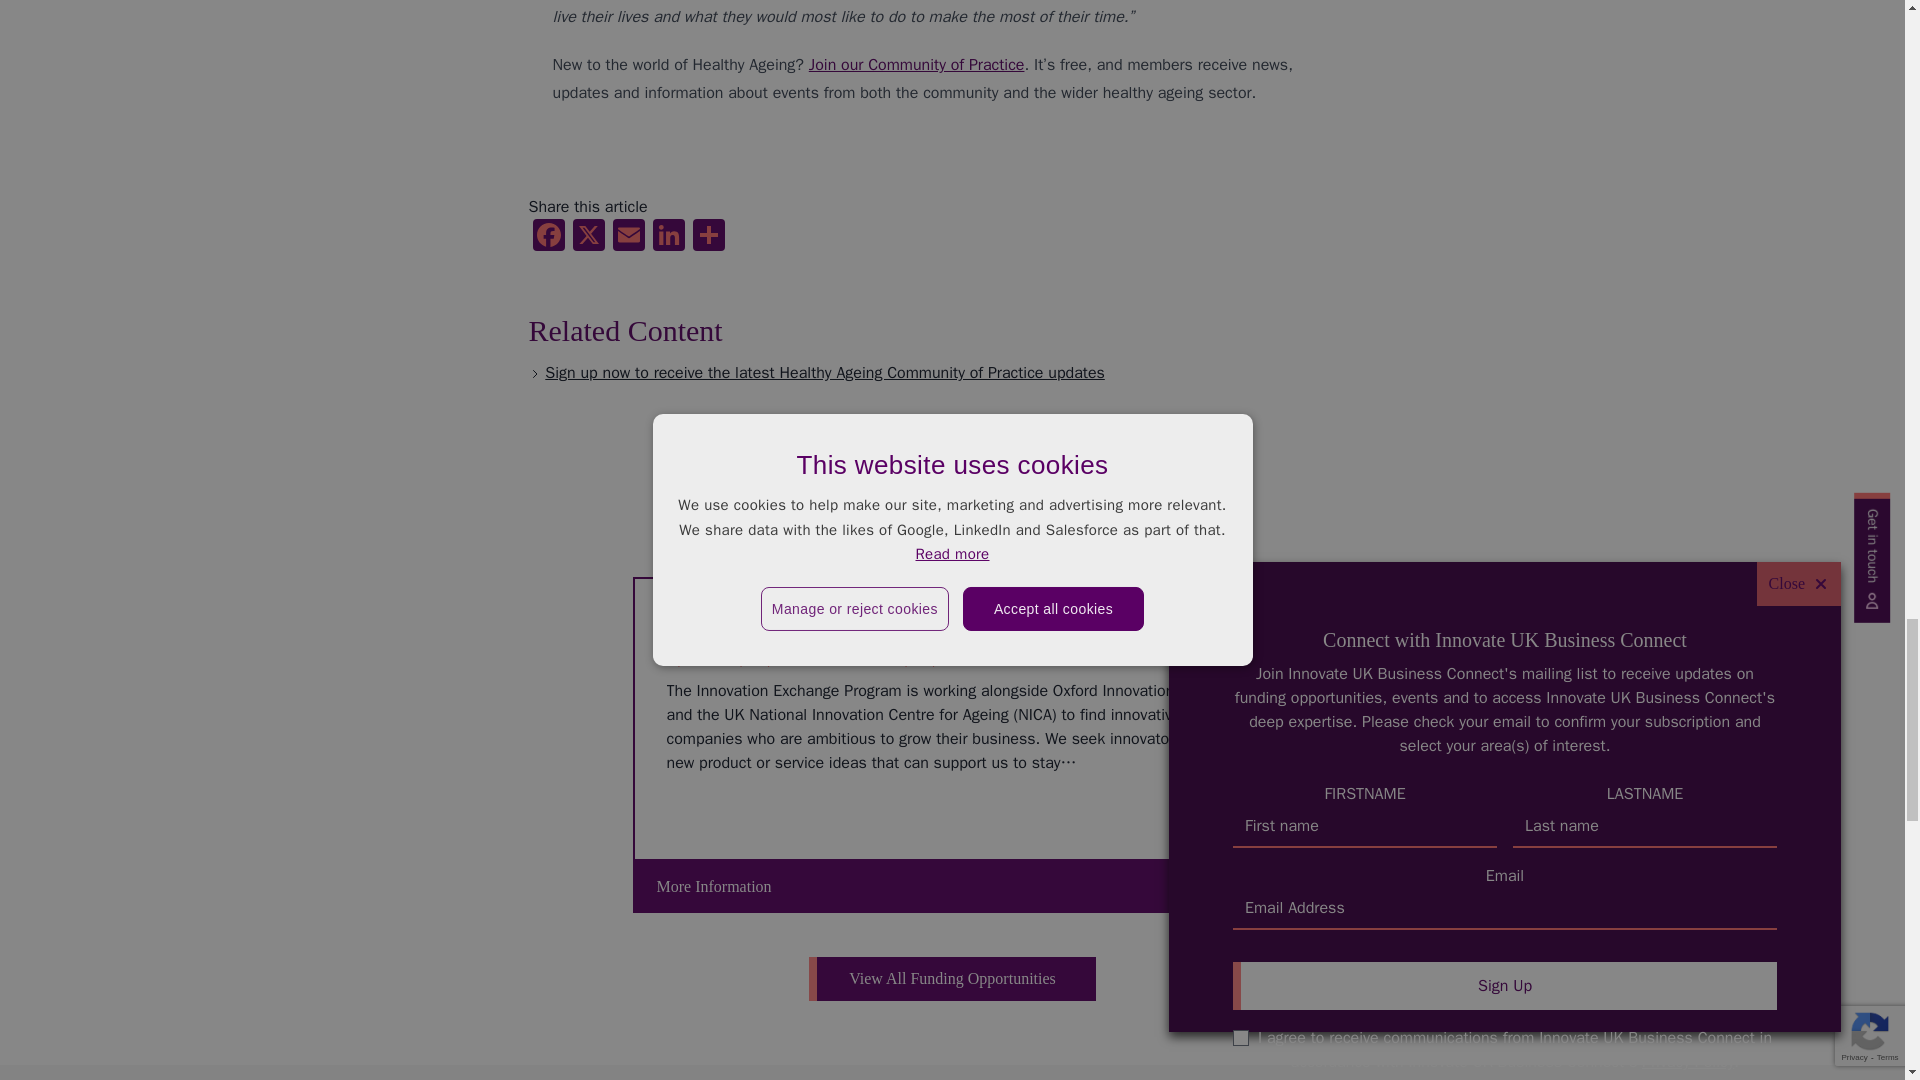  Describe the element at coordinates (588, 238) in the screenshot. I see `X` at that location.